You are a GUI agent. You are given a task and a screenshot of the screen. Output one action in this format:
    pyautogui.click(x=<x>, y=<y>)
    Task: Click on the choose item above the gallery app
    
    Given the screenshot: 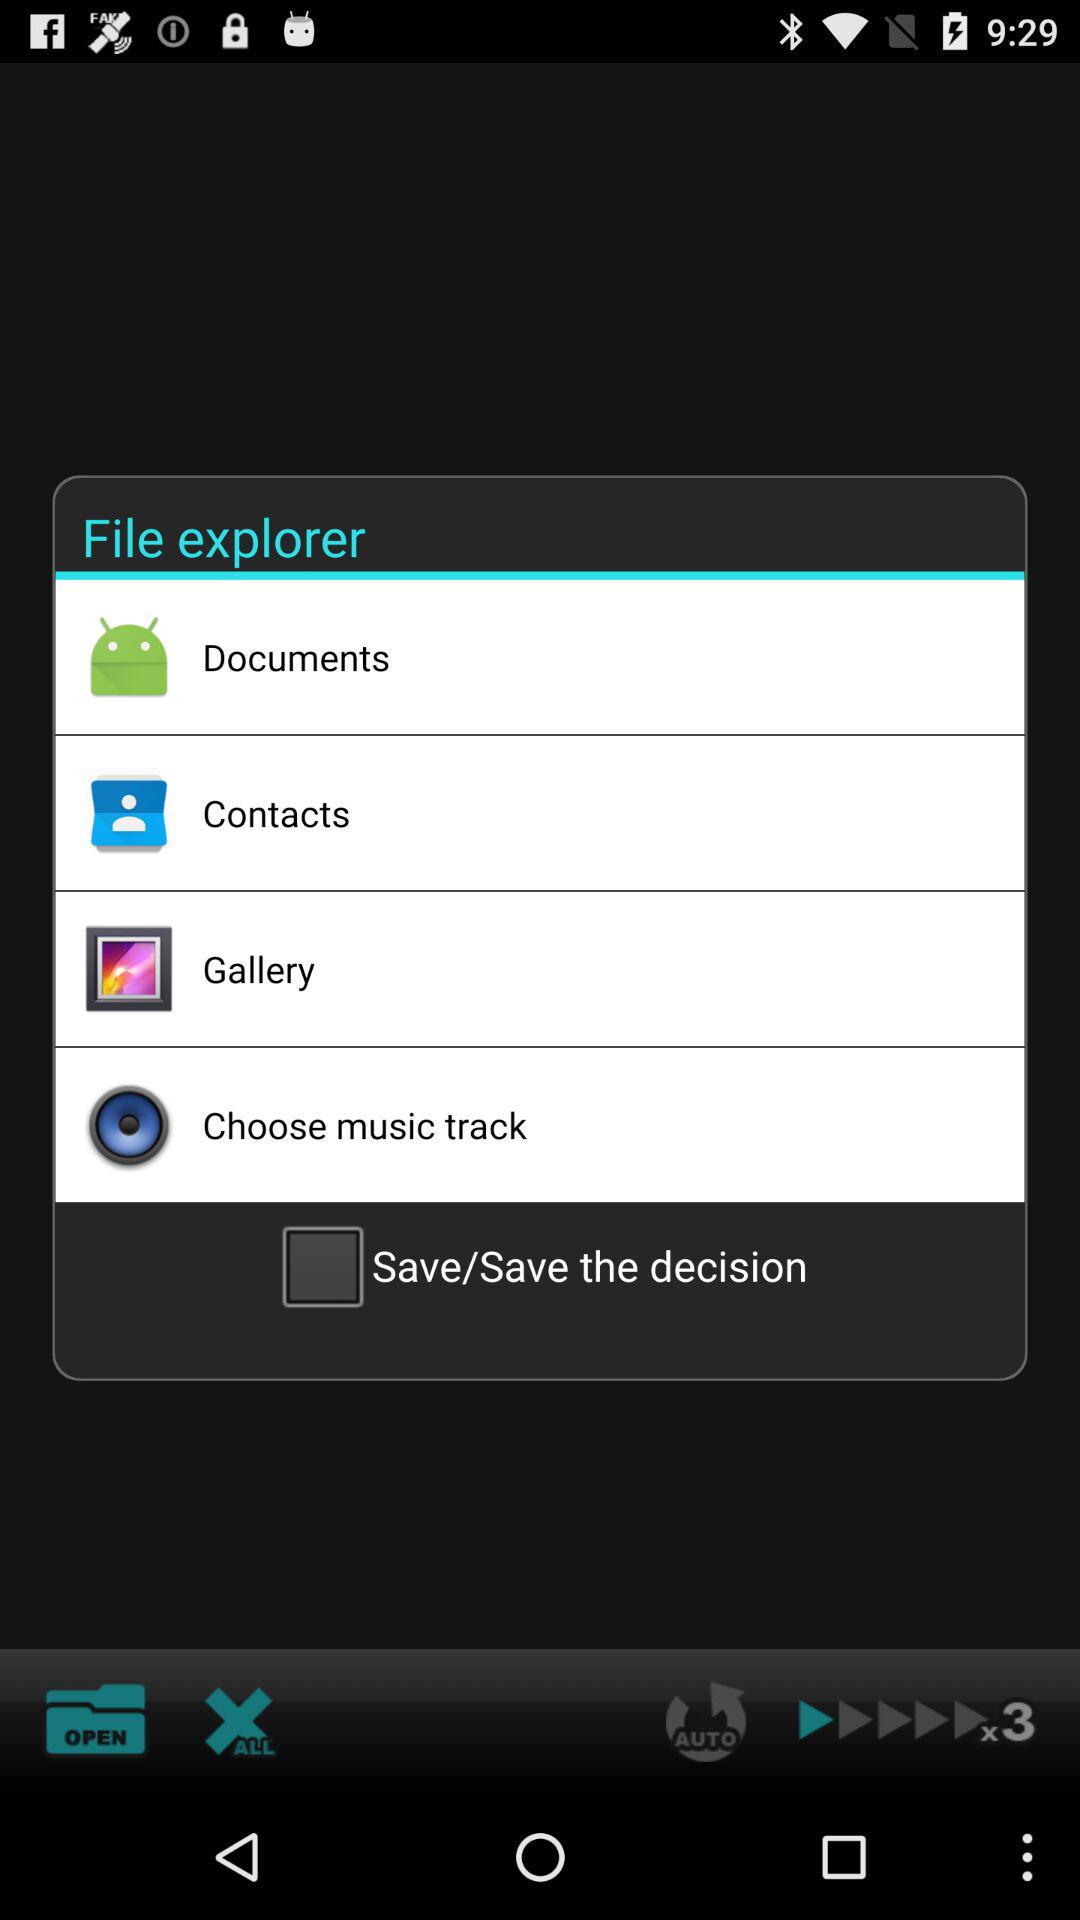 What is the action you would take?
    pyautogui.click(x=587, y=812)
    